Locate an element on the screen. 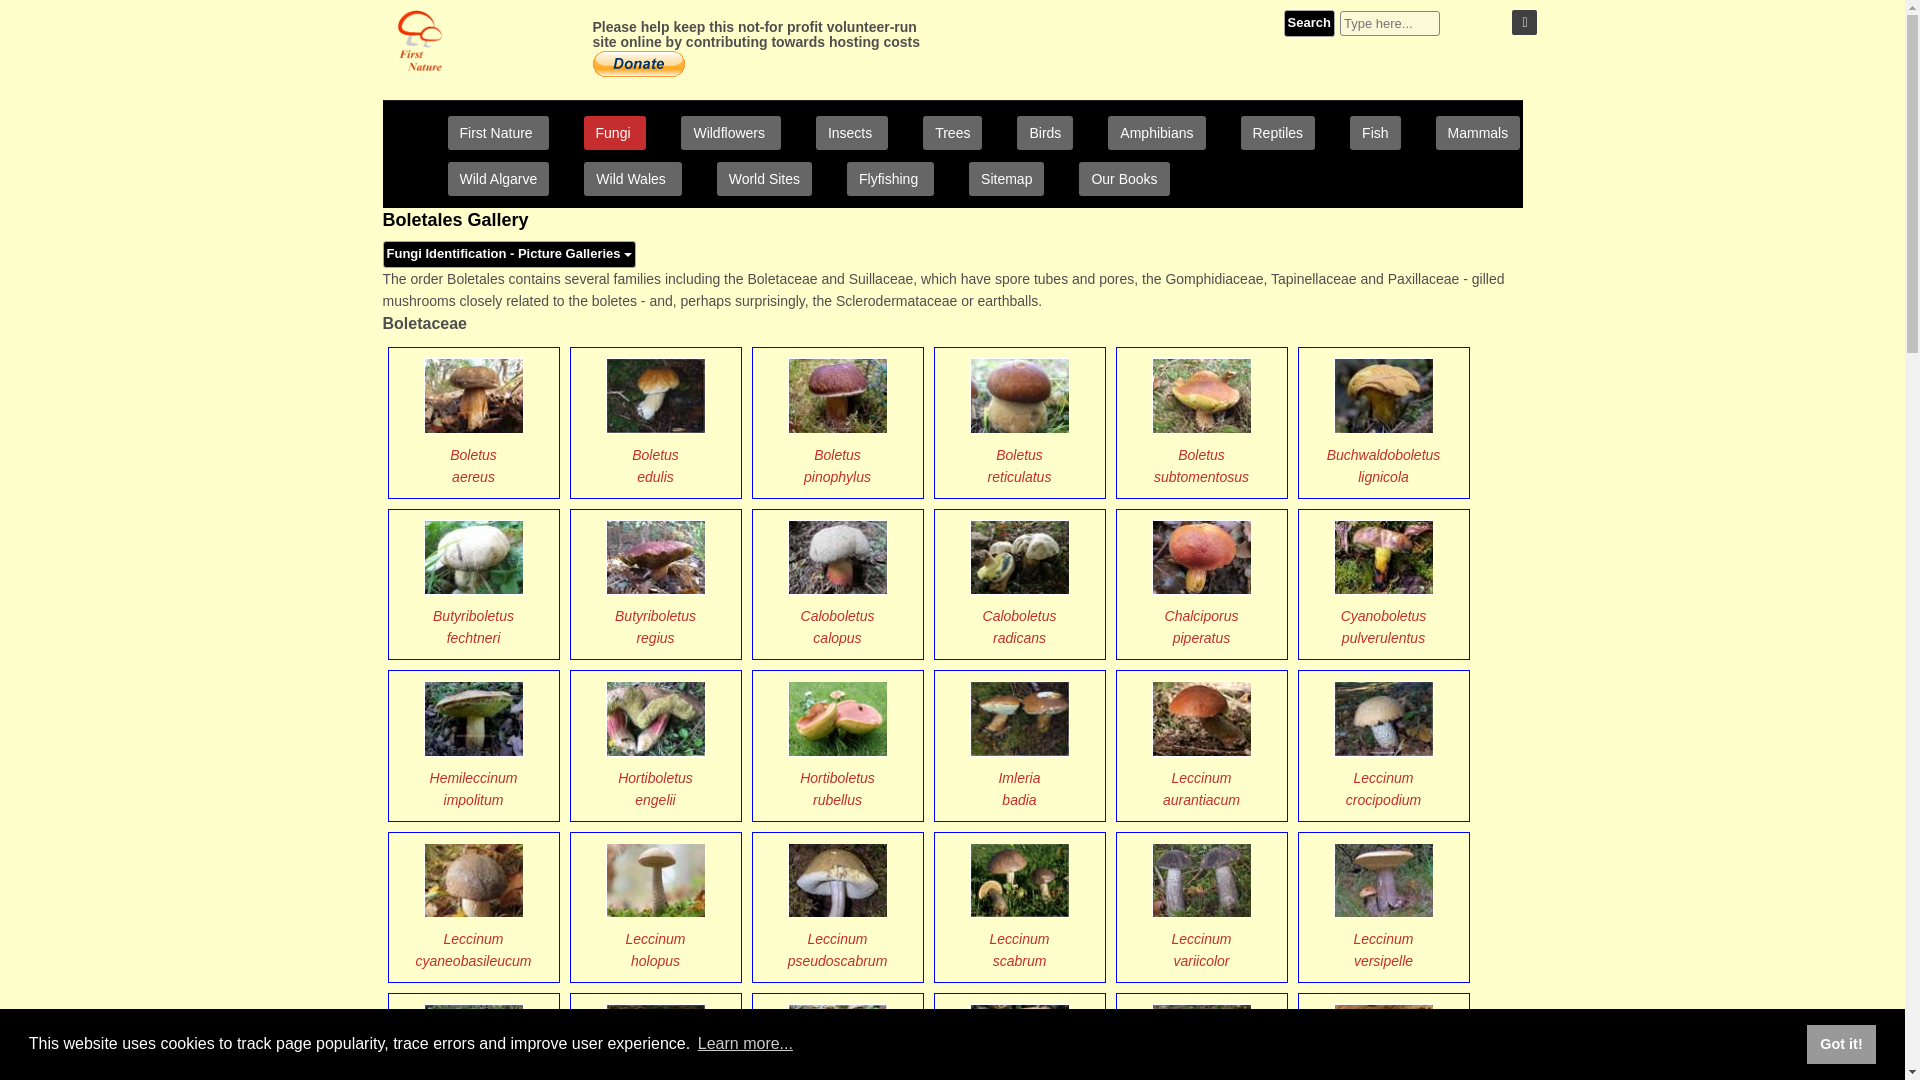  First Nature is located at coordinates (498, 132).